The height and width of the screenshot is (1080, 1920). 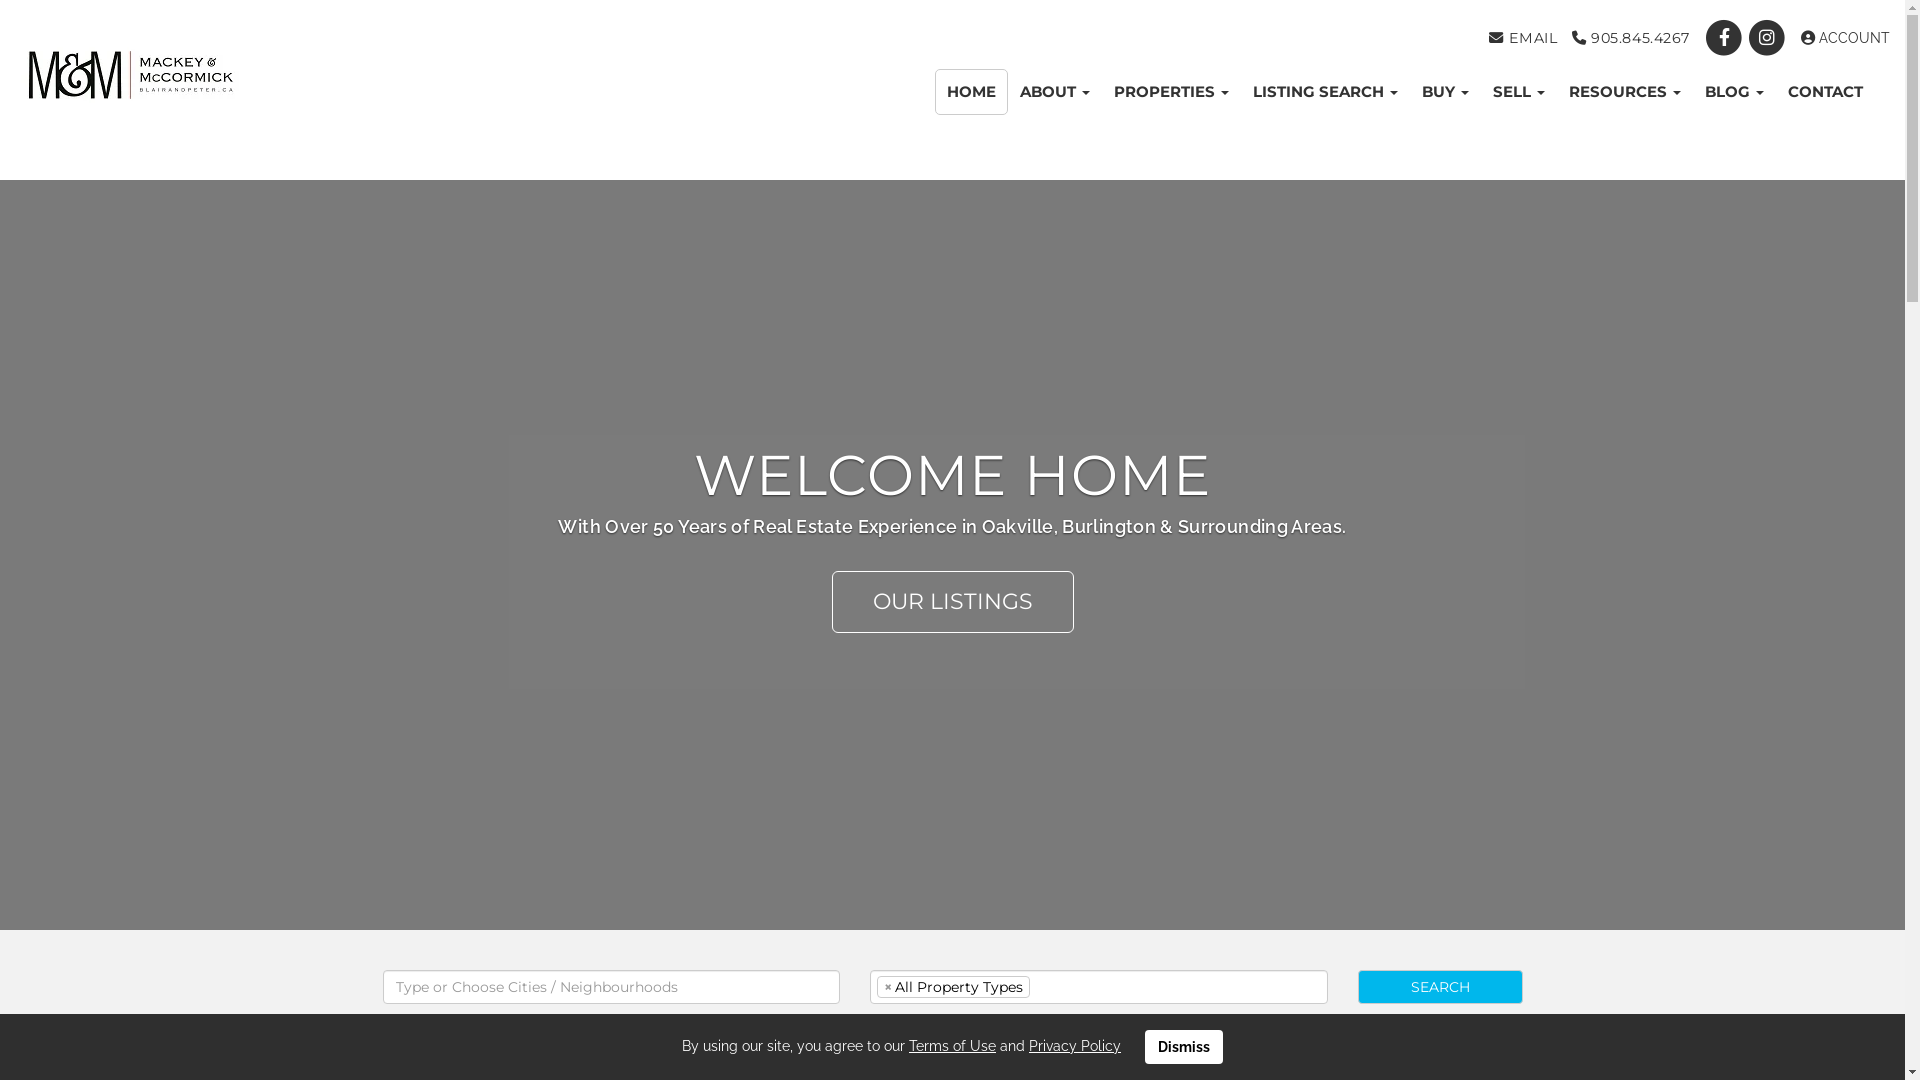 What do you see at coordinates (1184, 1047) in the screenshot?
I see `Dismiss` at bounding box center [1184, 1047].